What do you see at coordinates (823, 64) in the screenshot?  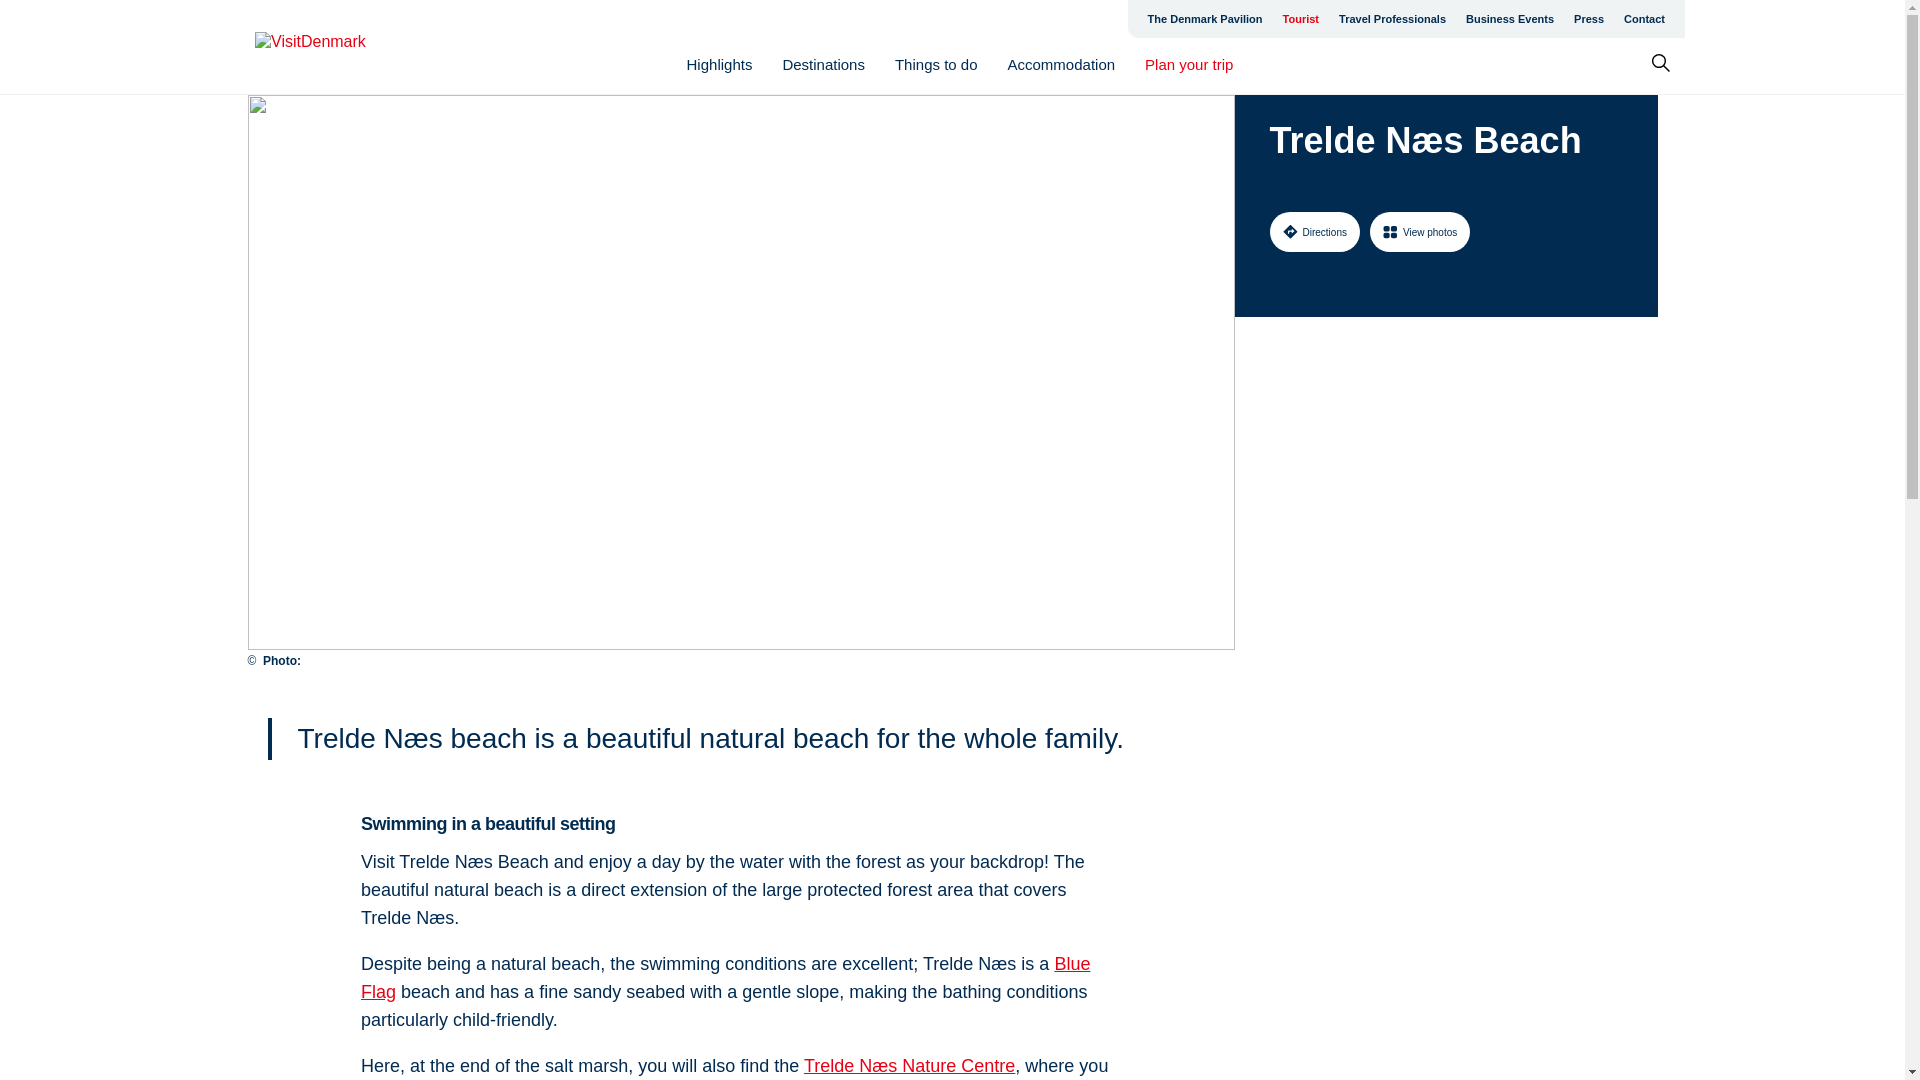 I see `Destinations` at bounding box center [823, 64].